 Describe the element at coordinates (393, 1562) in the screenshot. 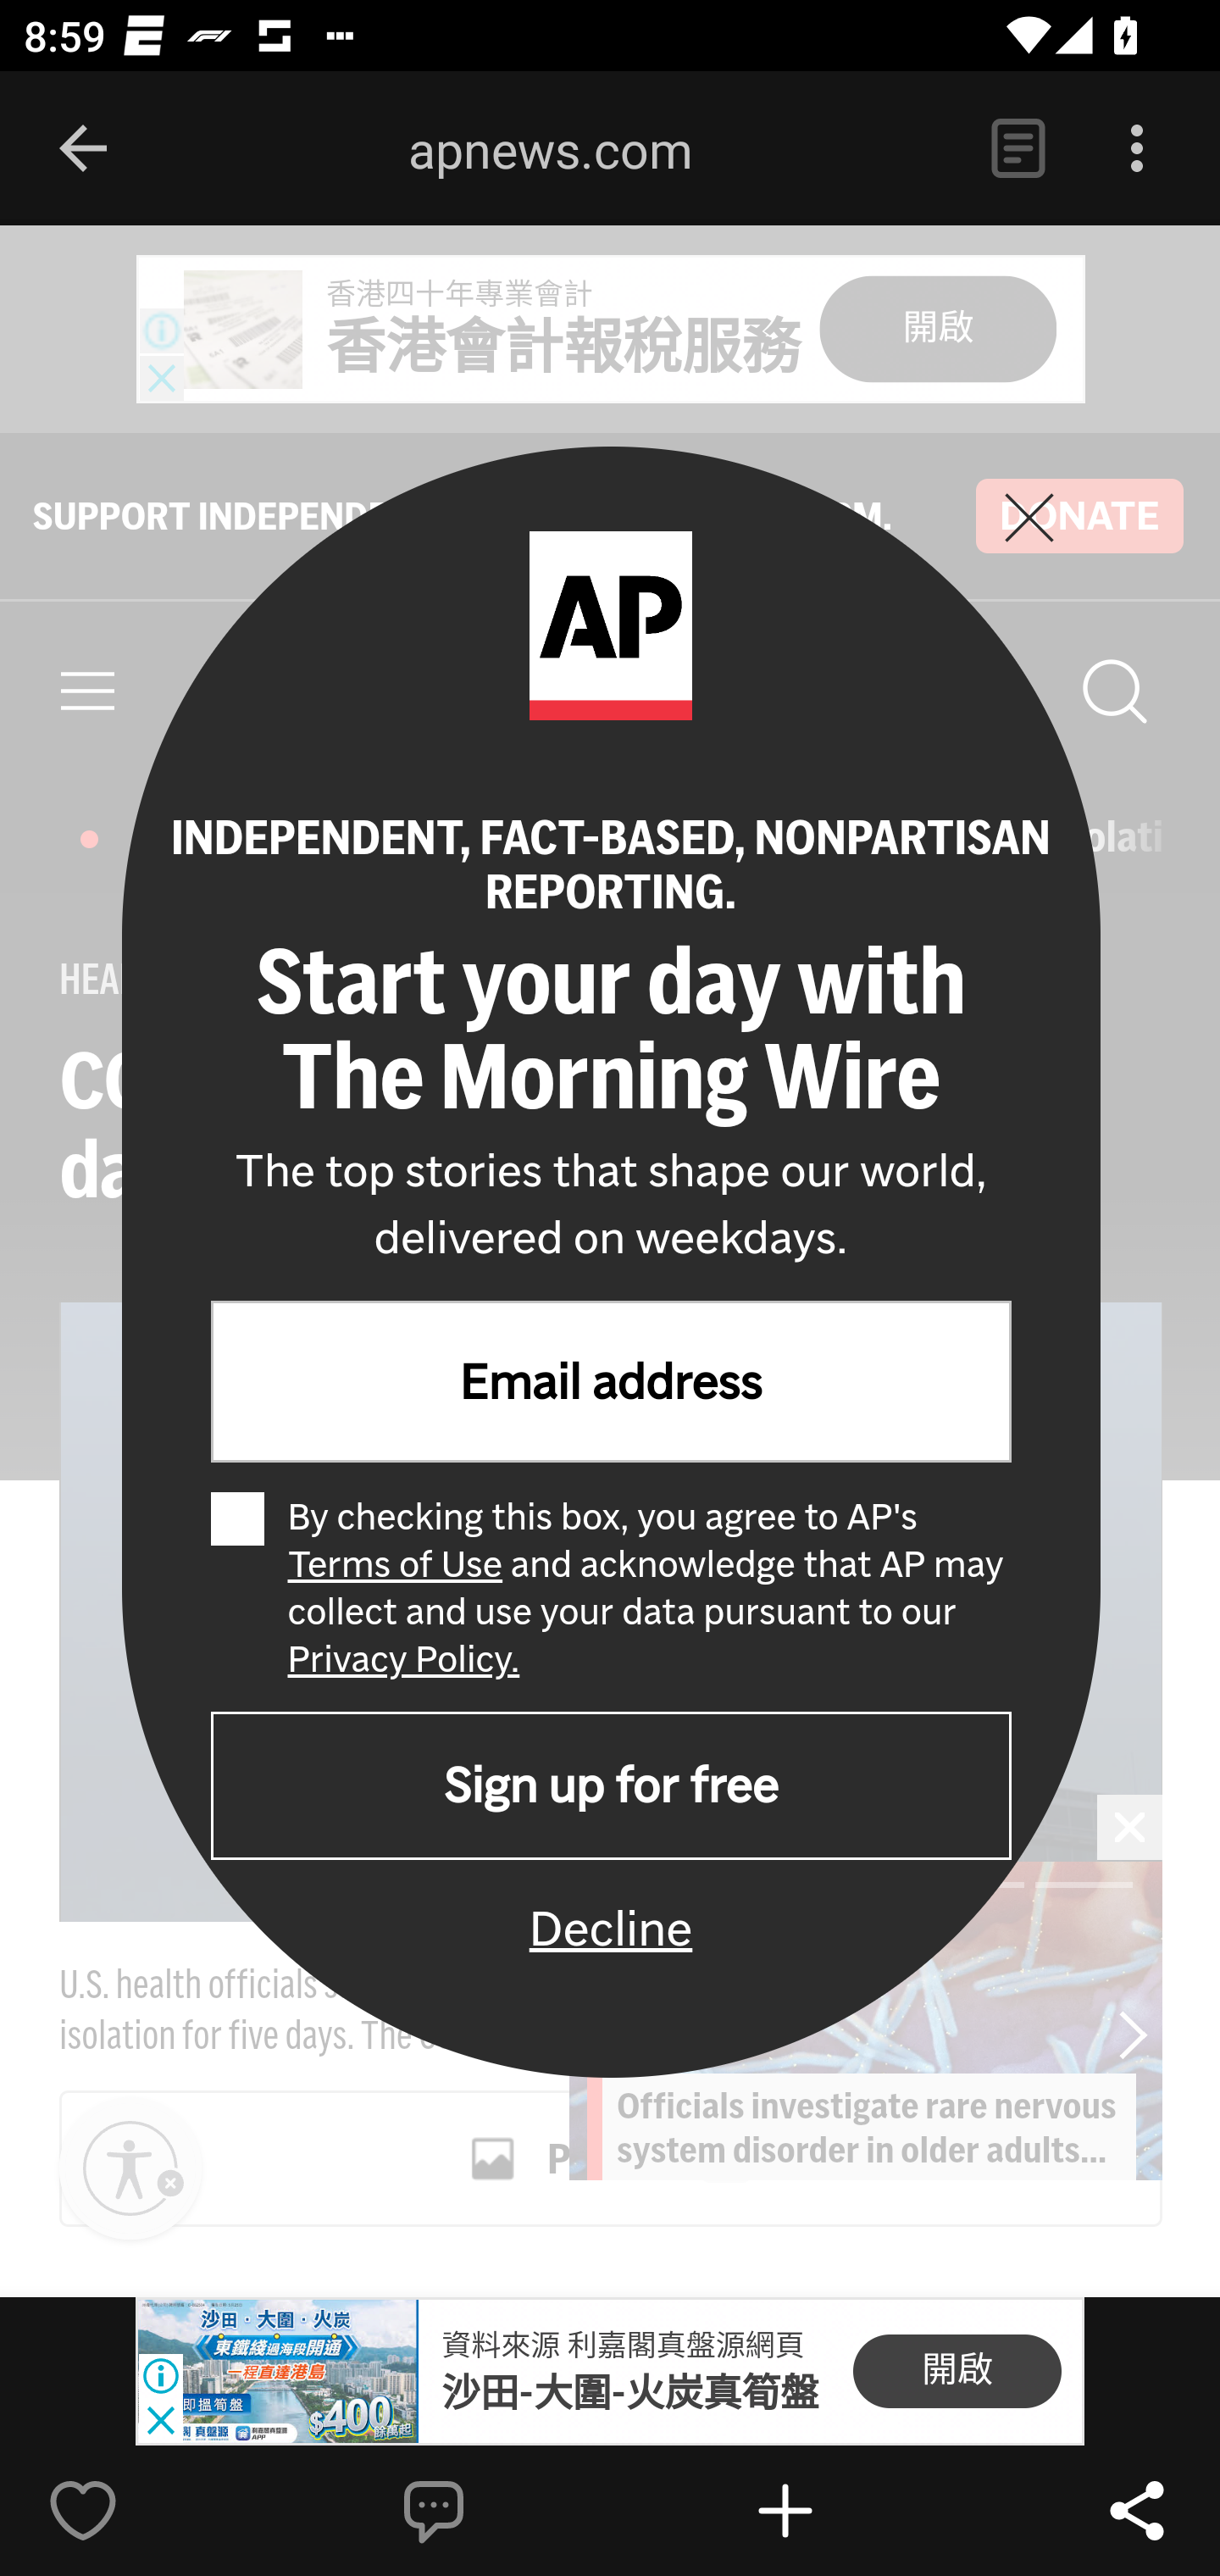

I see `Terms of Use` at that location.